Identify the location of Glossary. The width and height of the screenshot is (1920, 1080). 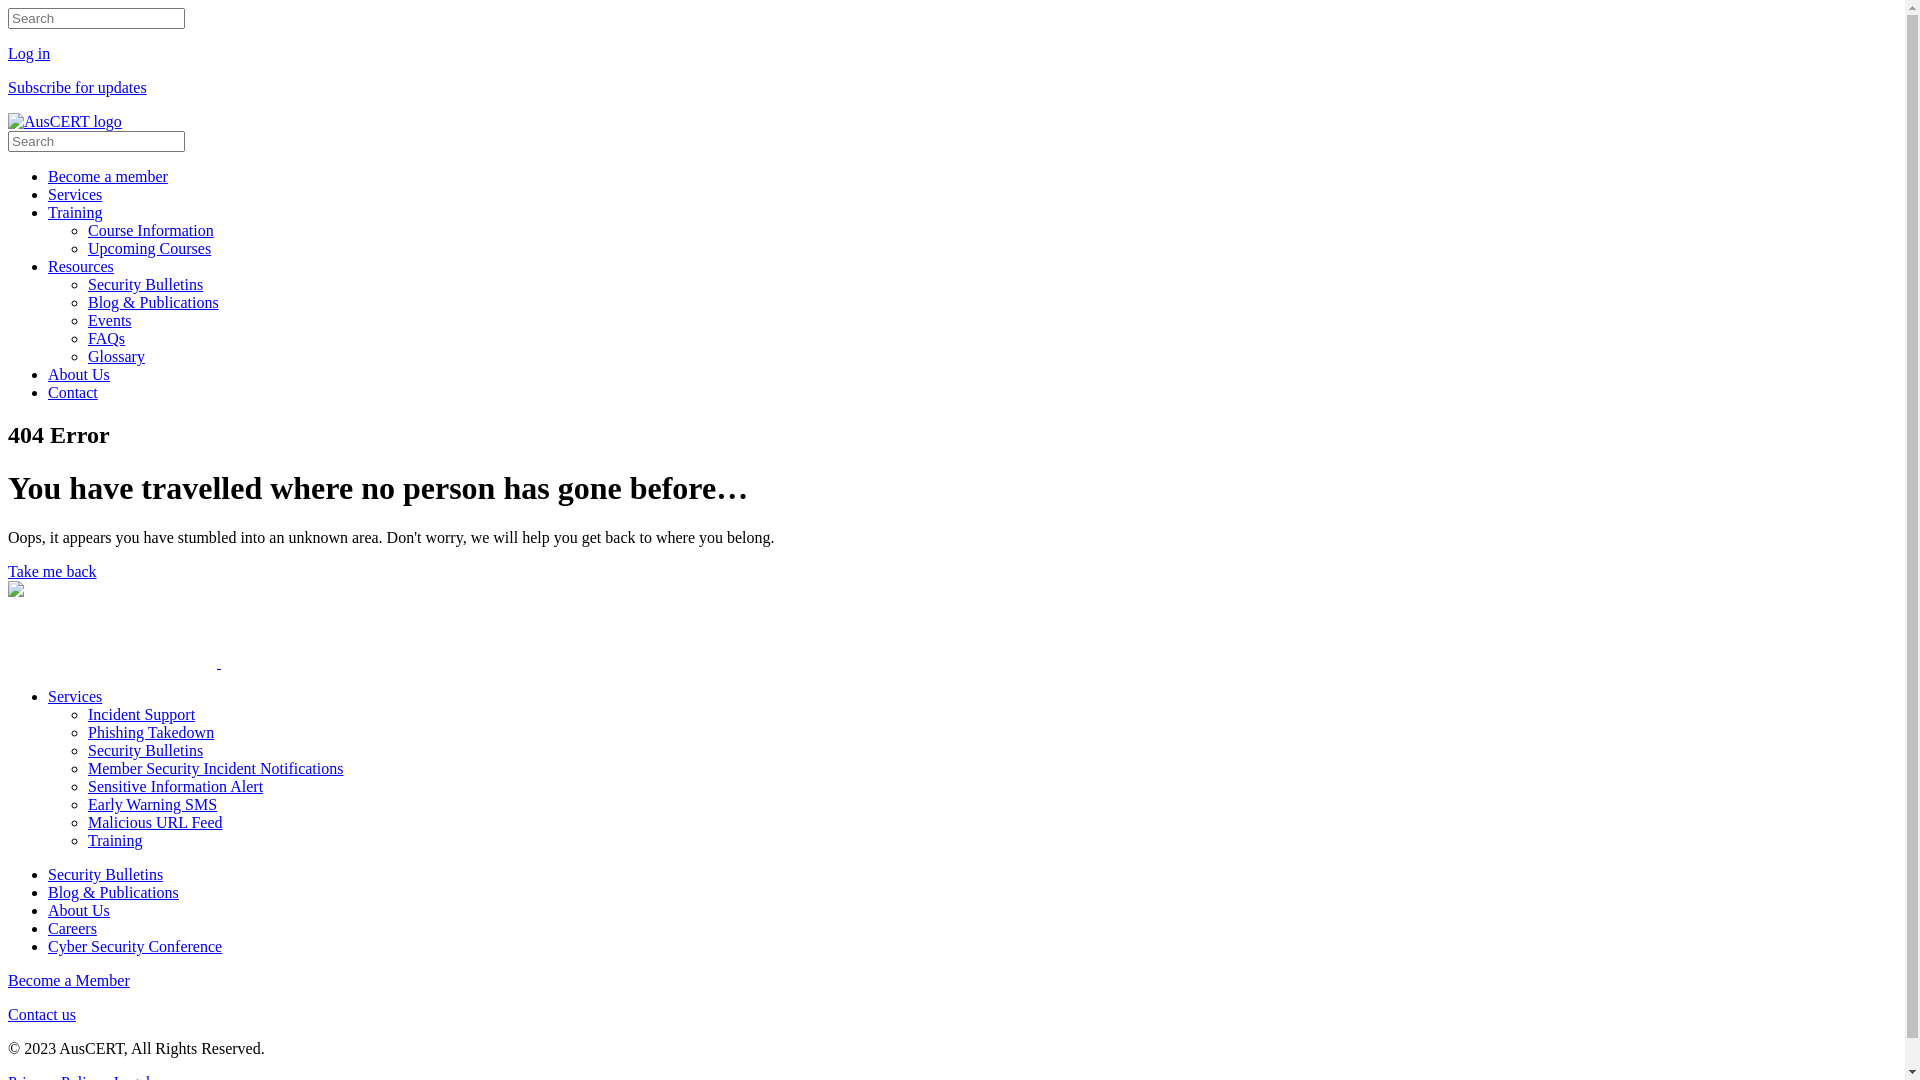
(116, 356).